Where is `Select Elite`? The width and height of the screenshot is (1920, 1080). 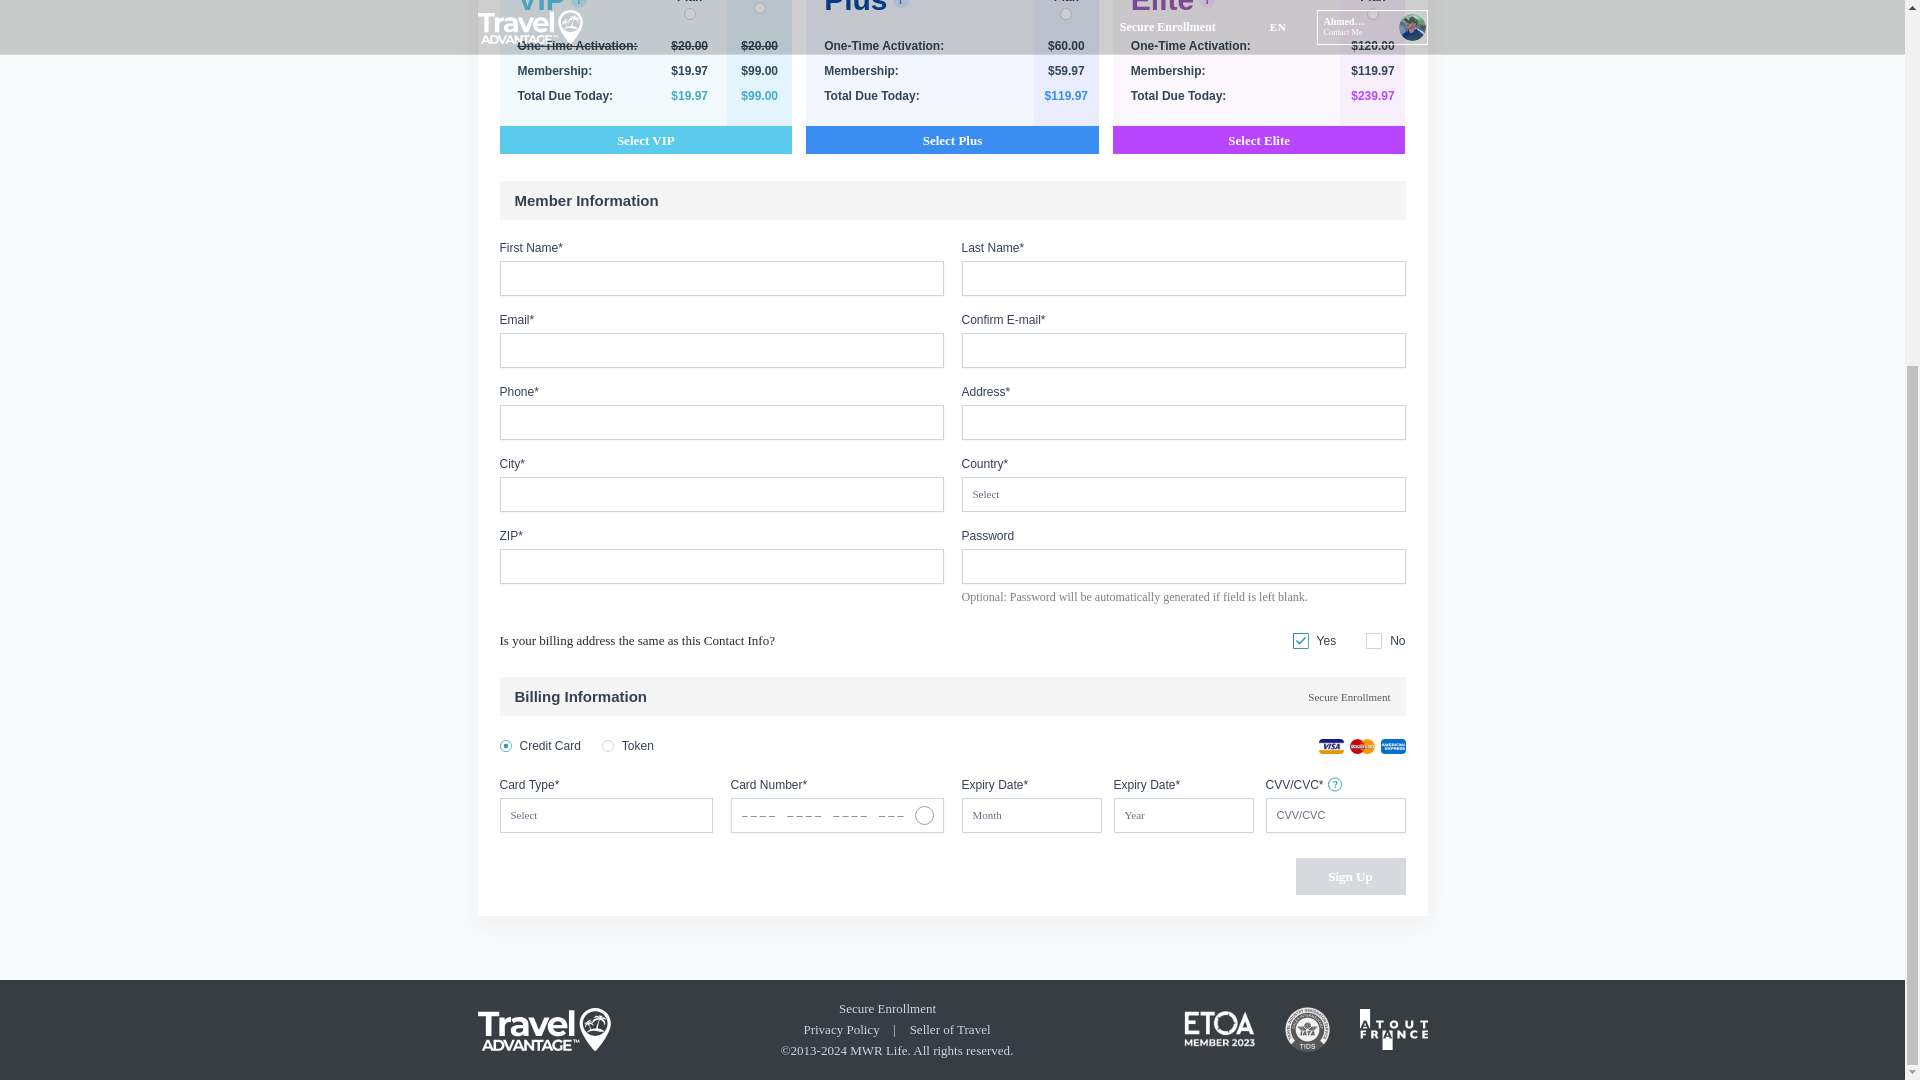 Select Elite is located at coordinates (1259, 140).